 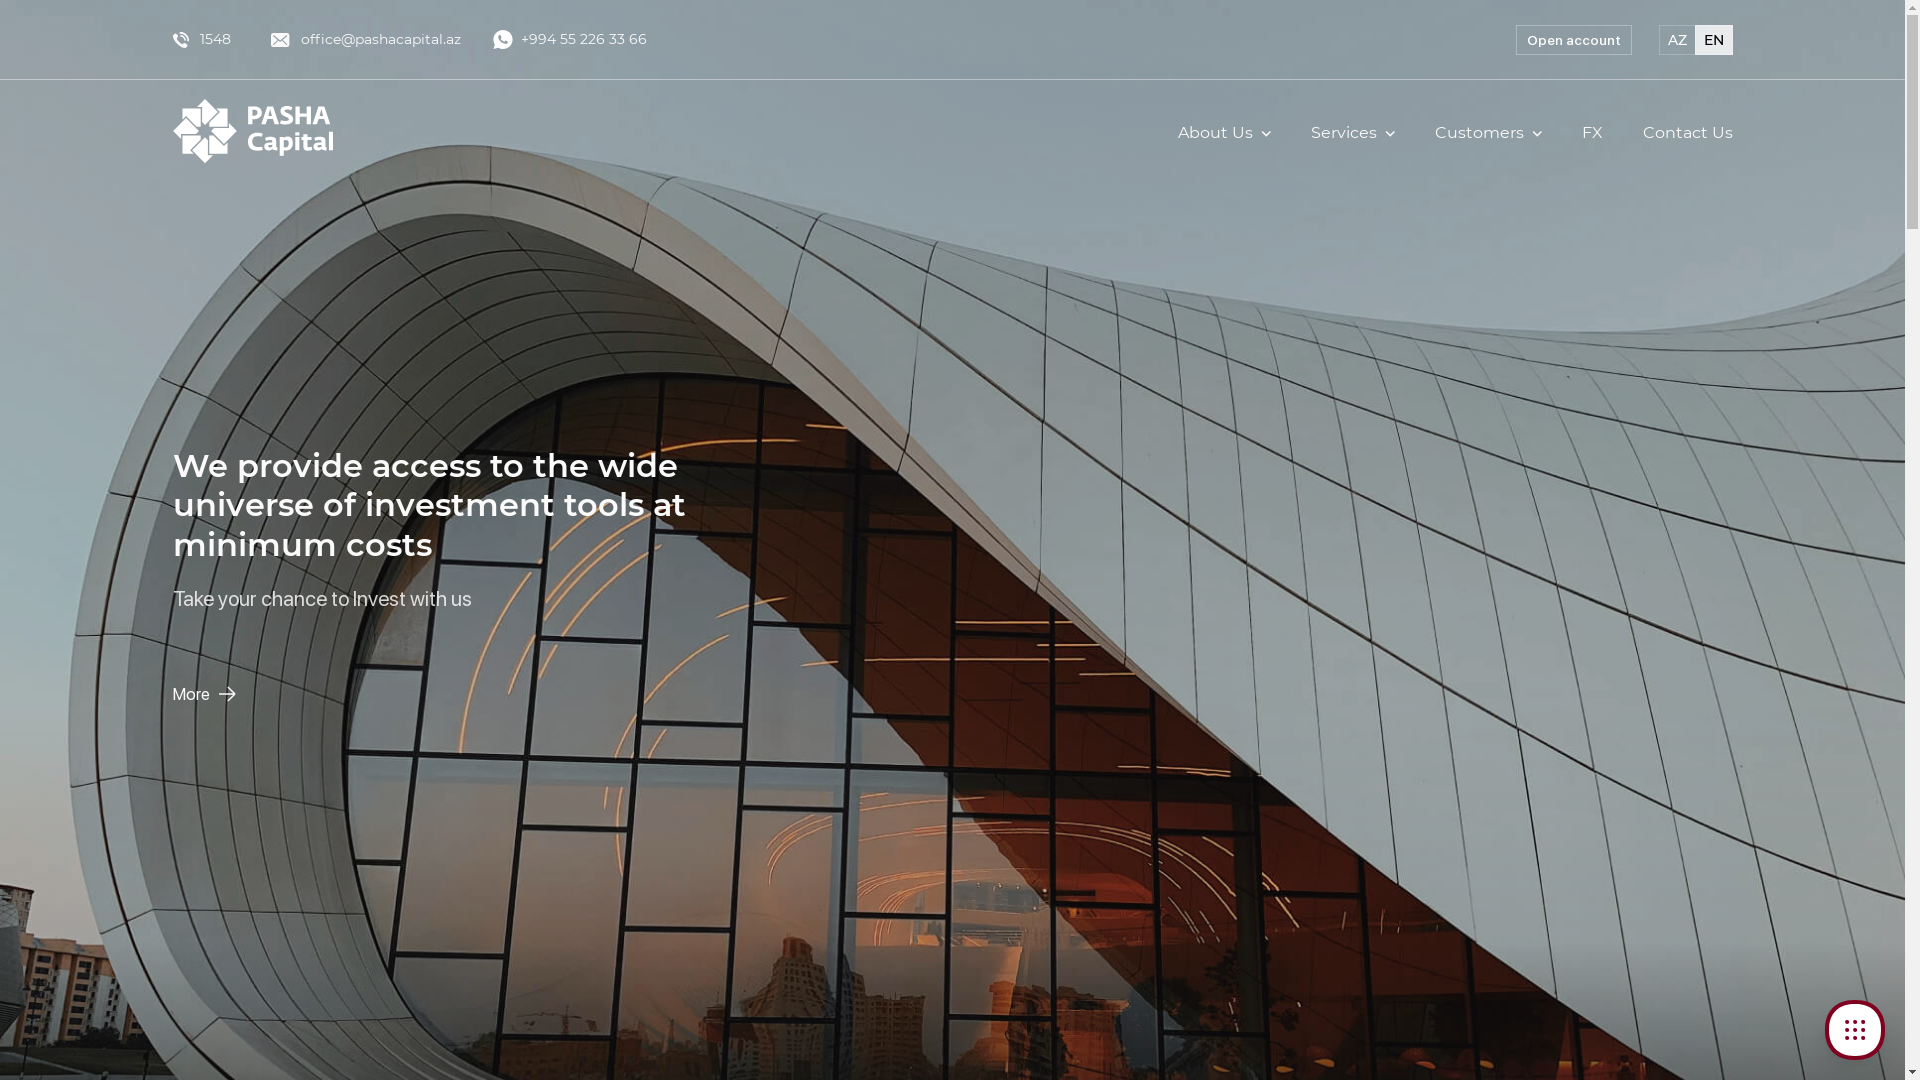 What do you see at coordinates (201, 40) in the screenshot?
I see `1548` at bounding box center [201, 40].